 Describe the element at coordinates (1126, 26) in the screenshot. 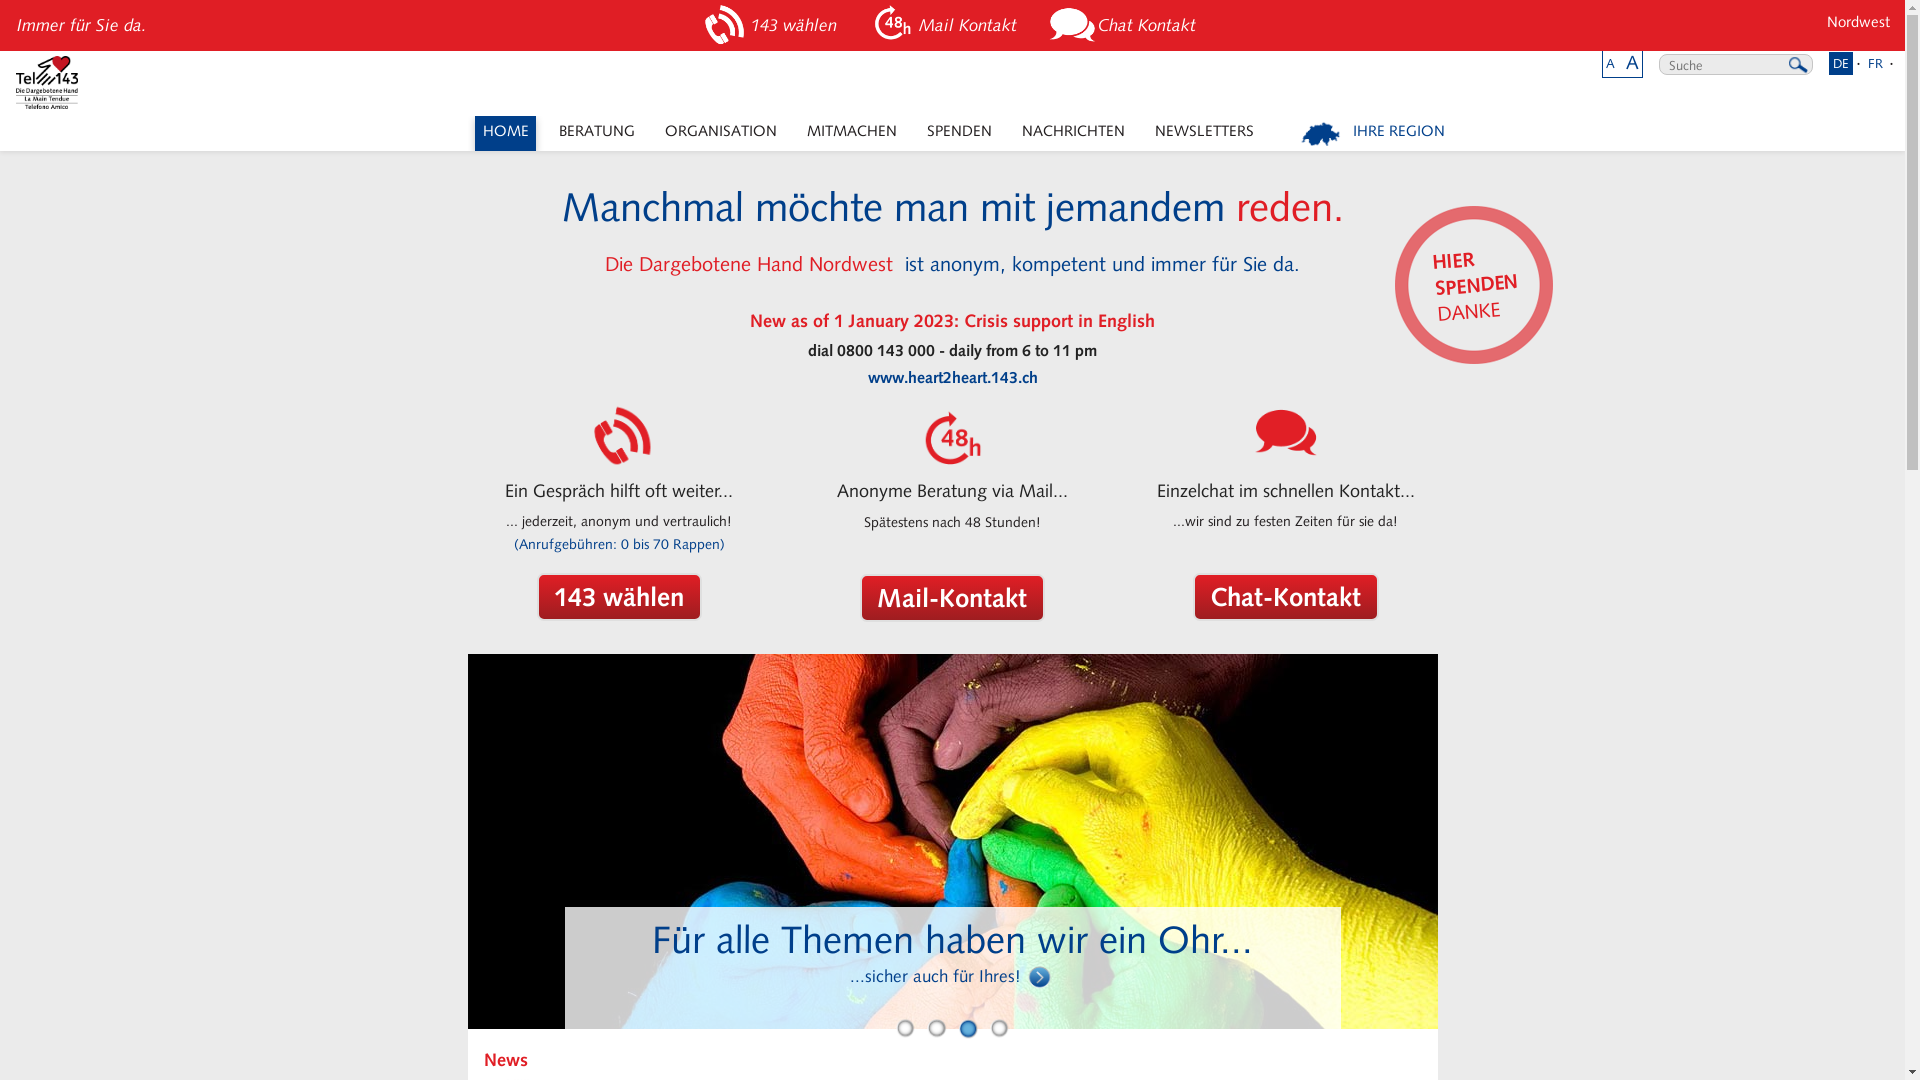

I see `Chat Kontakt` at that location.